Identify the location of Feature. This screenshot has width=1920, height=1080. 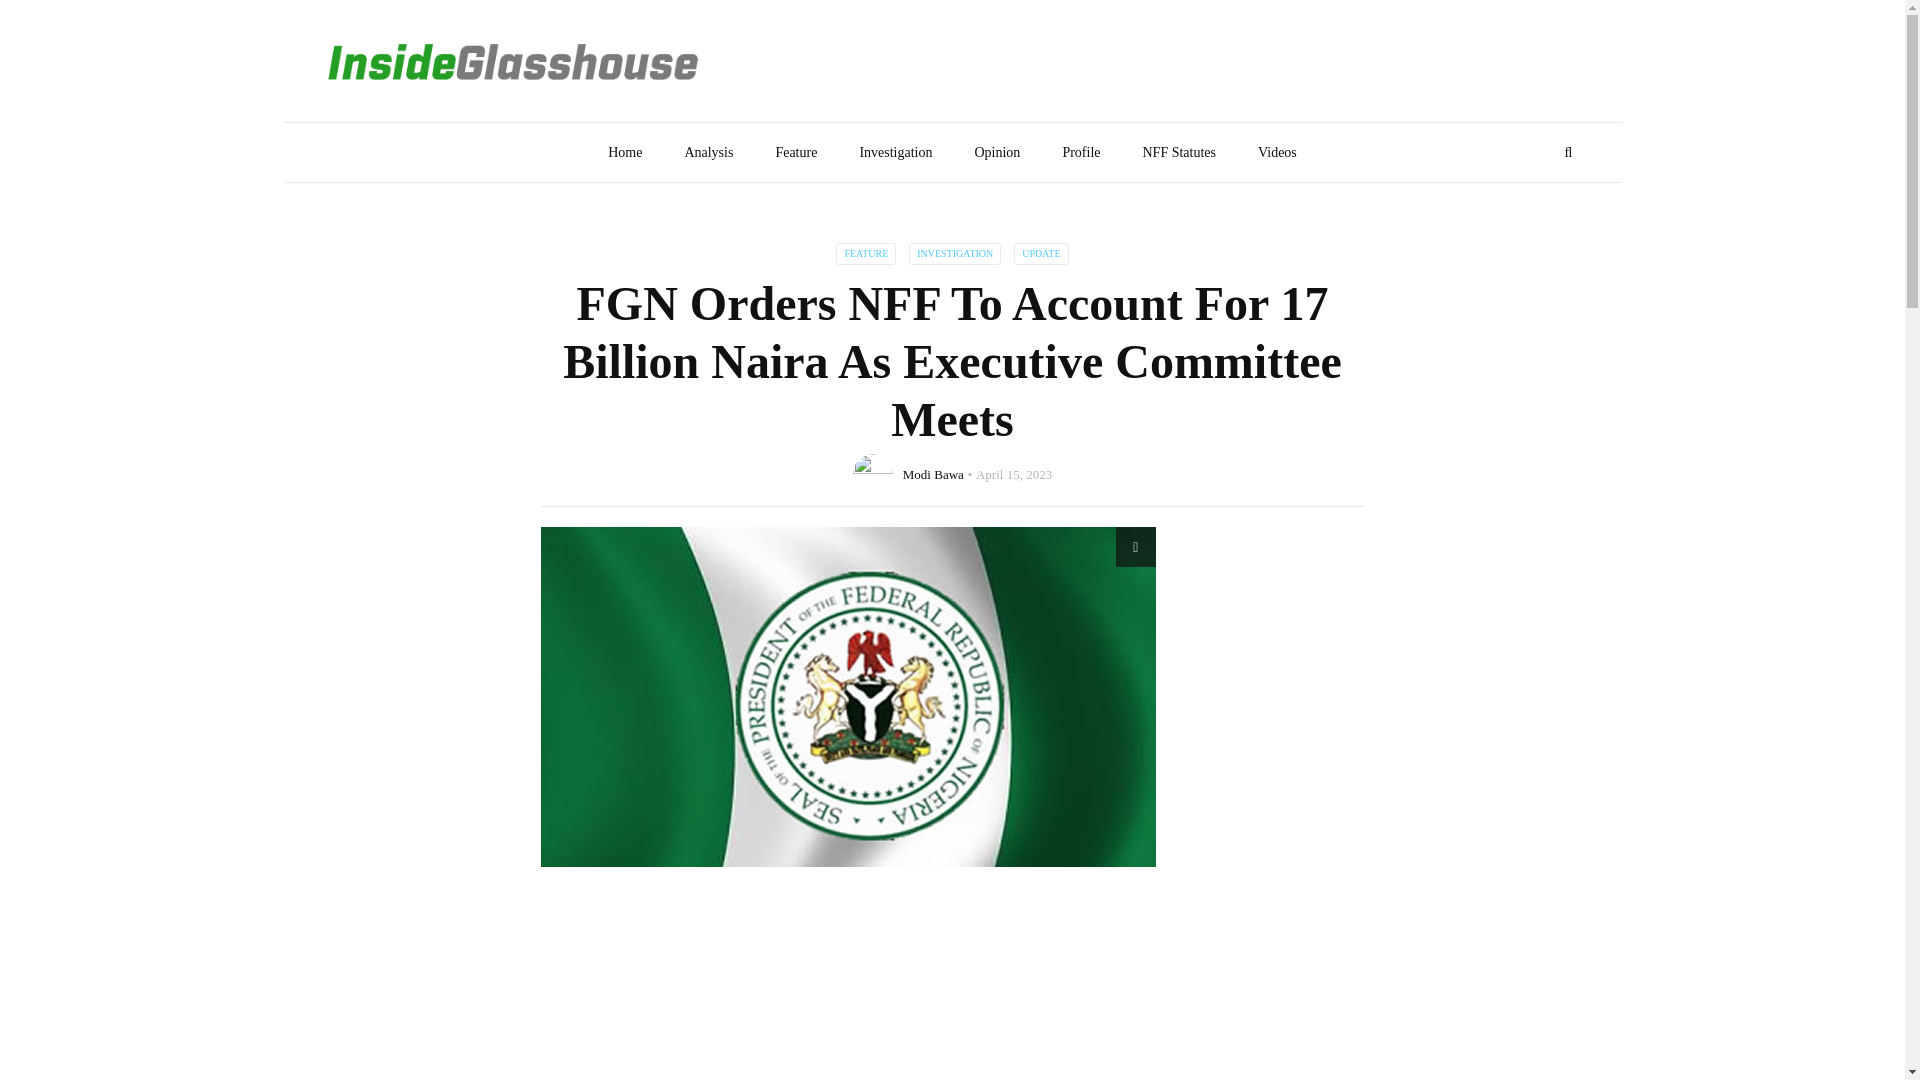
(796, 152).